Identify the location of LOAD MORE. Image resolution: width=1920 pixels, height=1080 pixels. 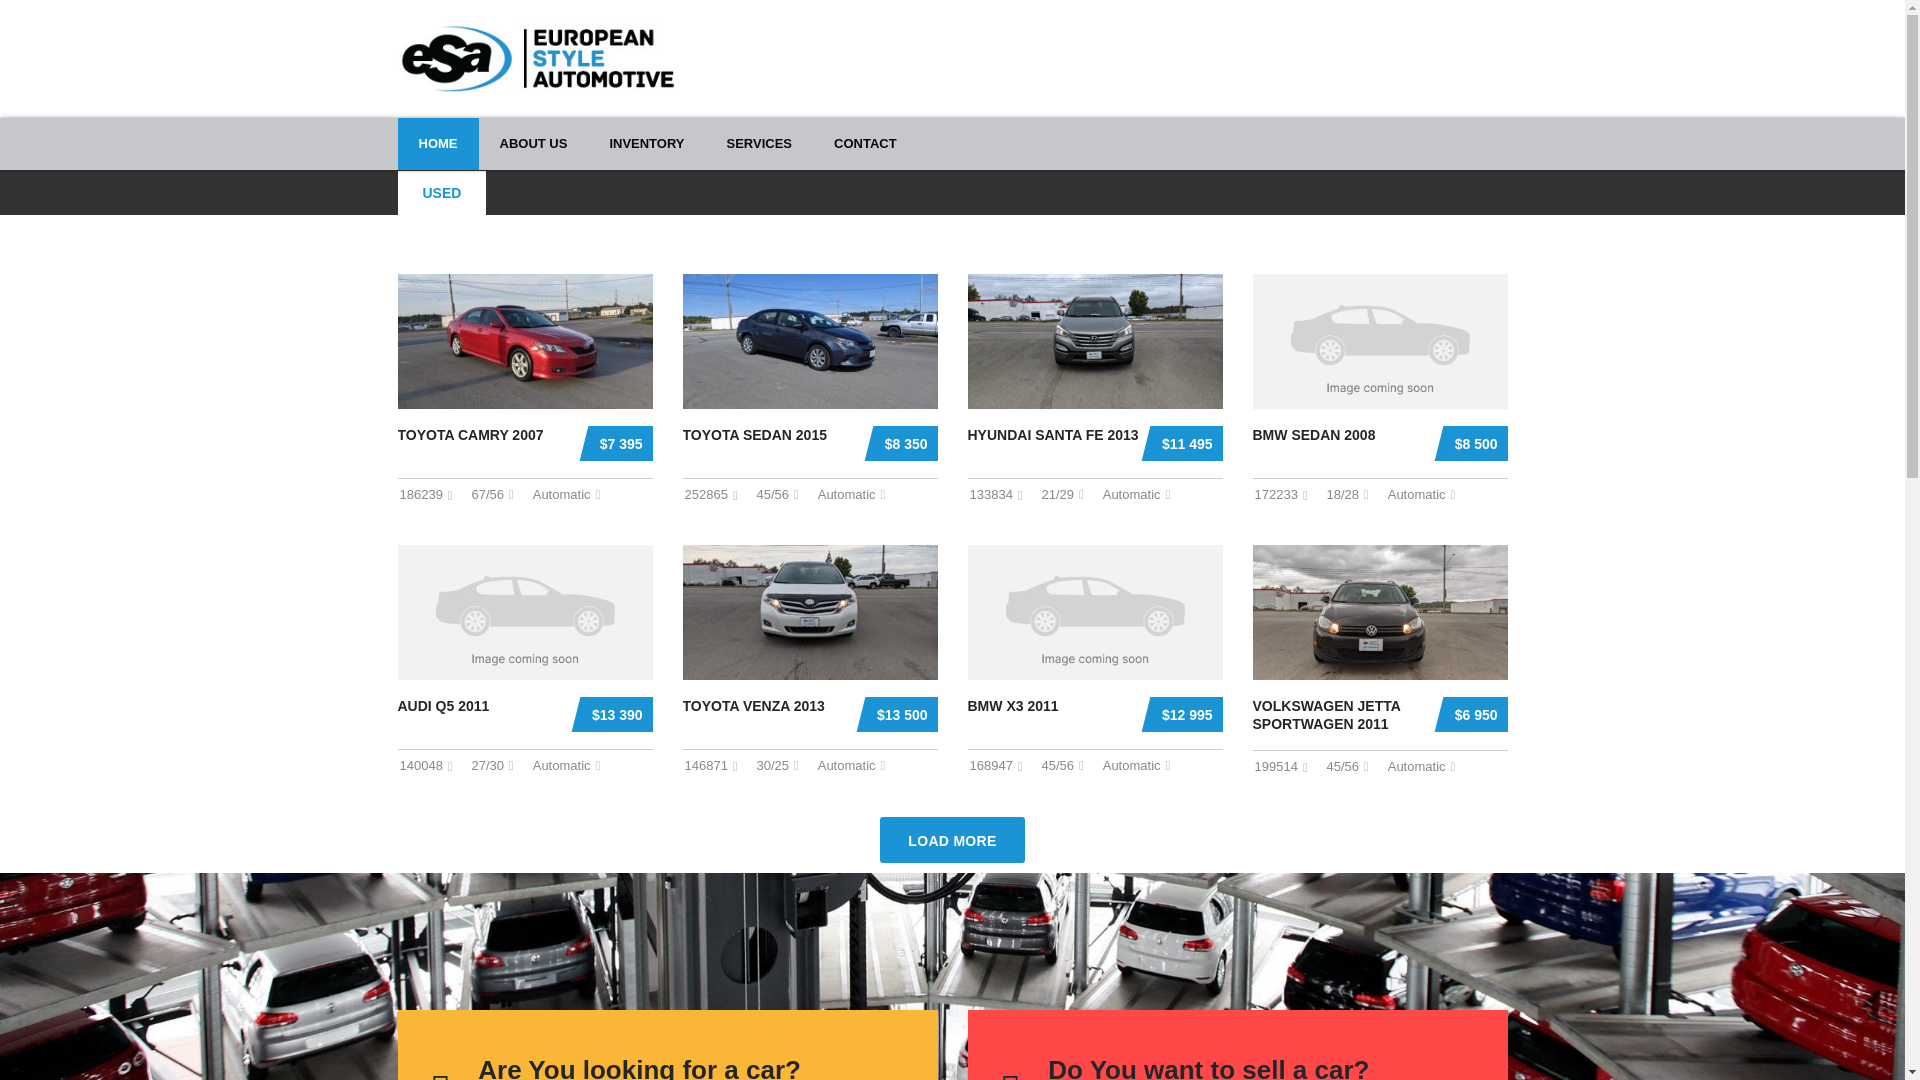
(668, 1044).